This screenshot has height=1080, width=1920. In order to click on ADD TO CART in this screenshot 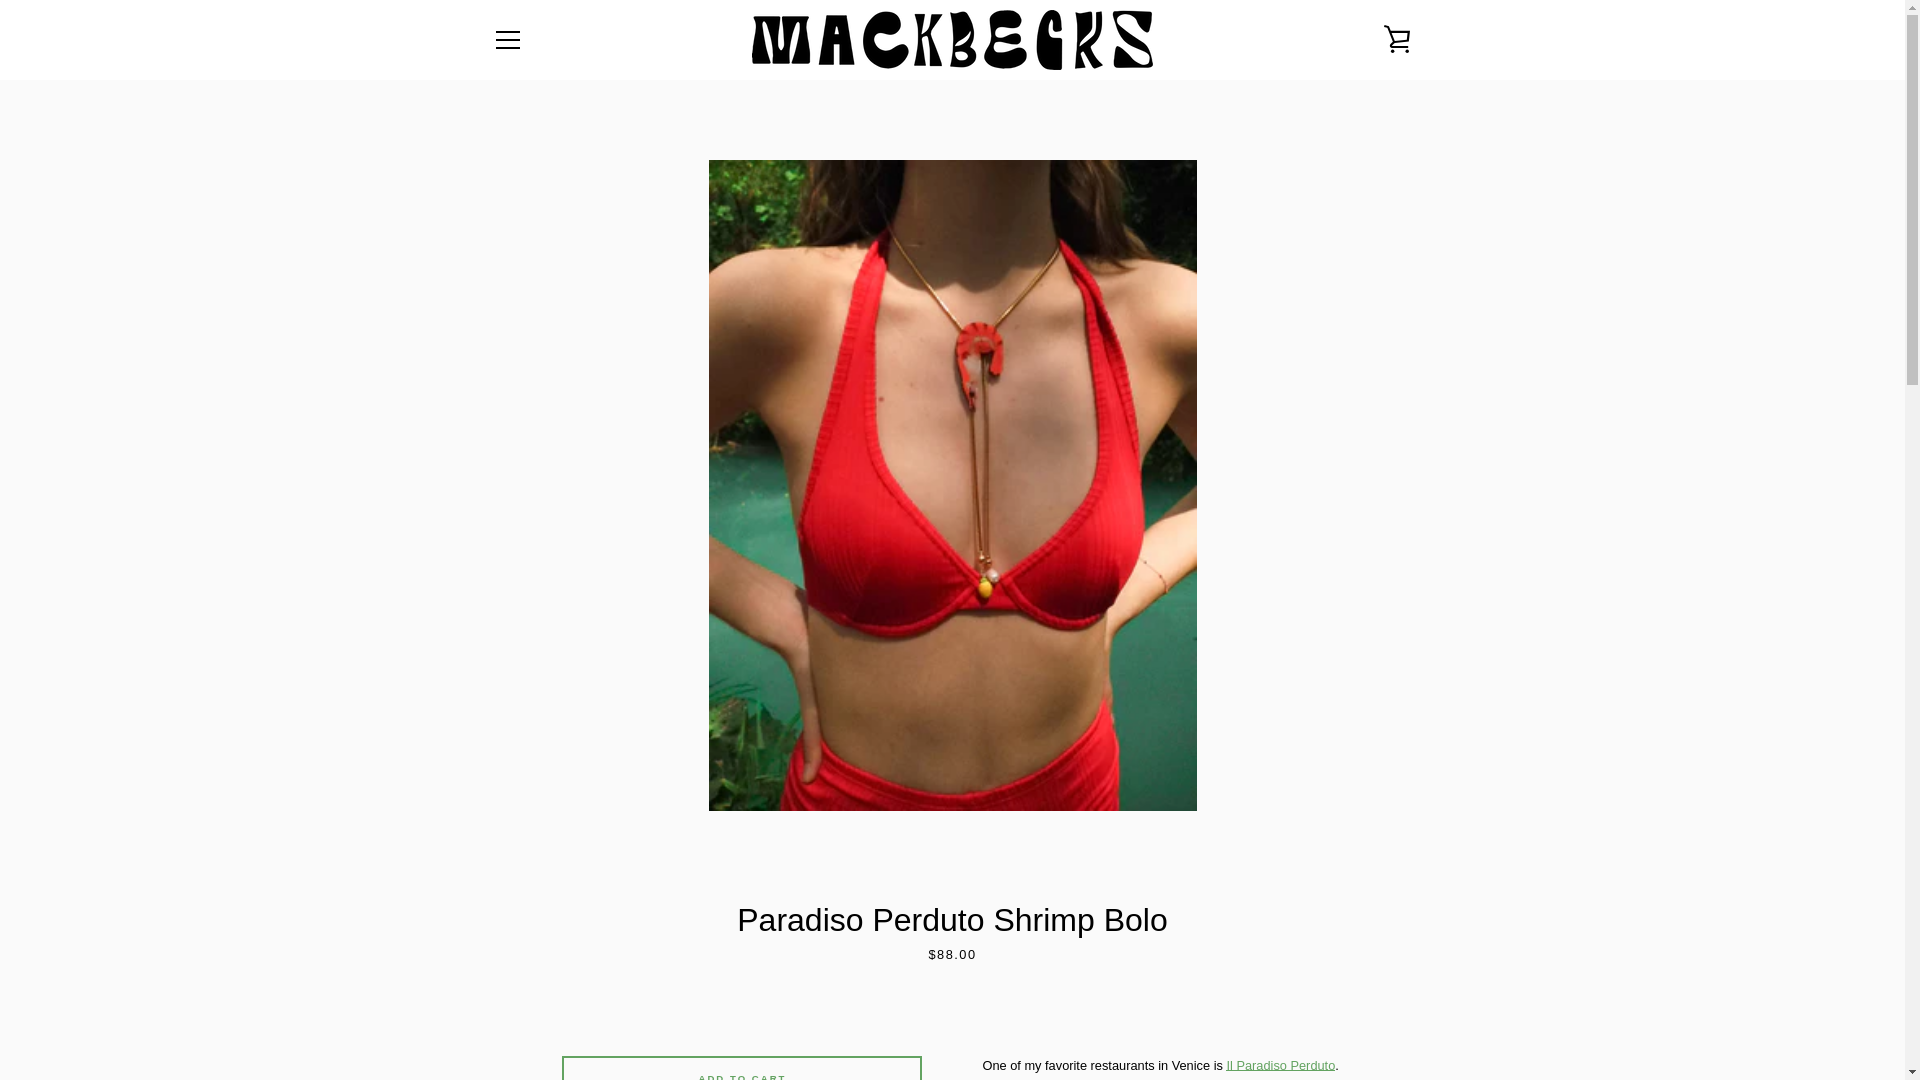, I will do `click(742, 1068)`.